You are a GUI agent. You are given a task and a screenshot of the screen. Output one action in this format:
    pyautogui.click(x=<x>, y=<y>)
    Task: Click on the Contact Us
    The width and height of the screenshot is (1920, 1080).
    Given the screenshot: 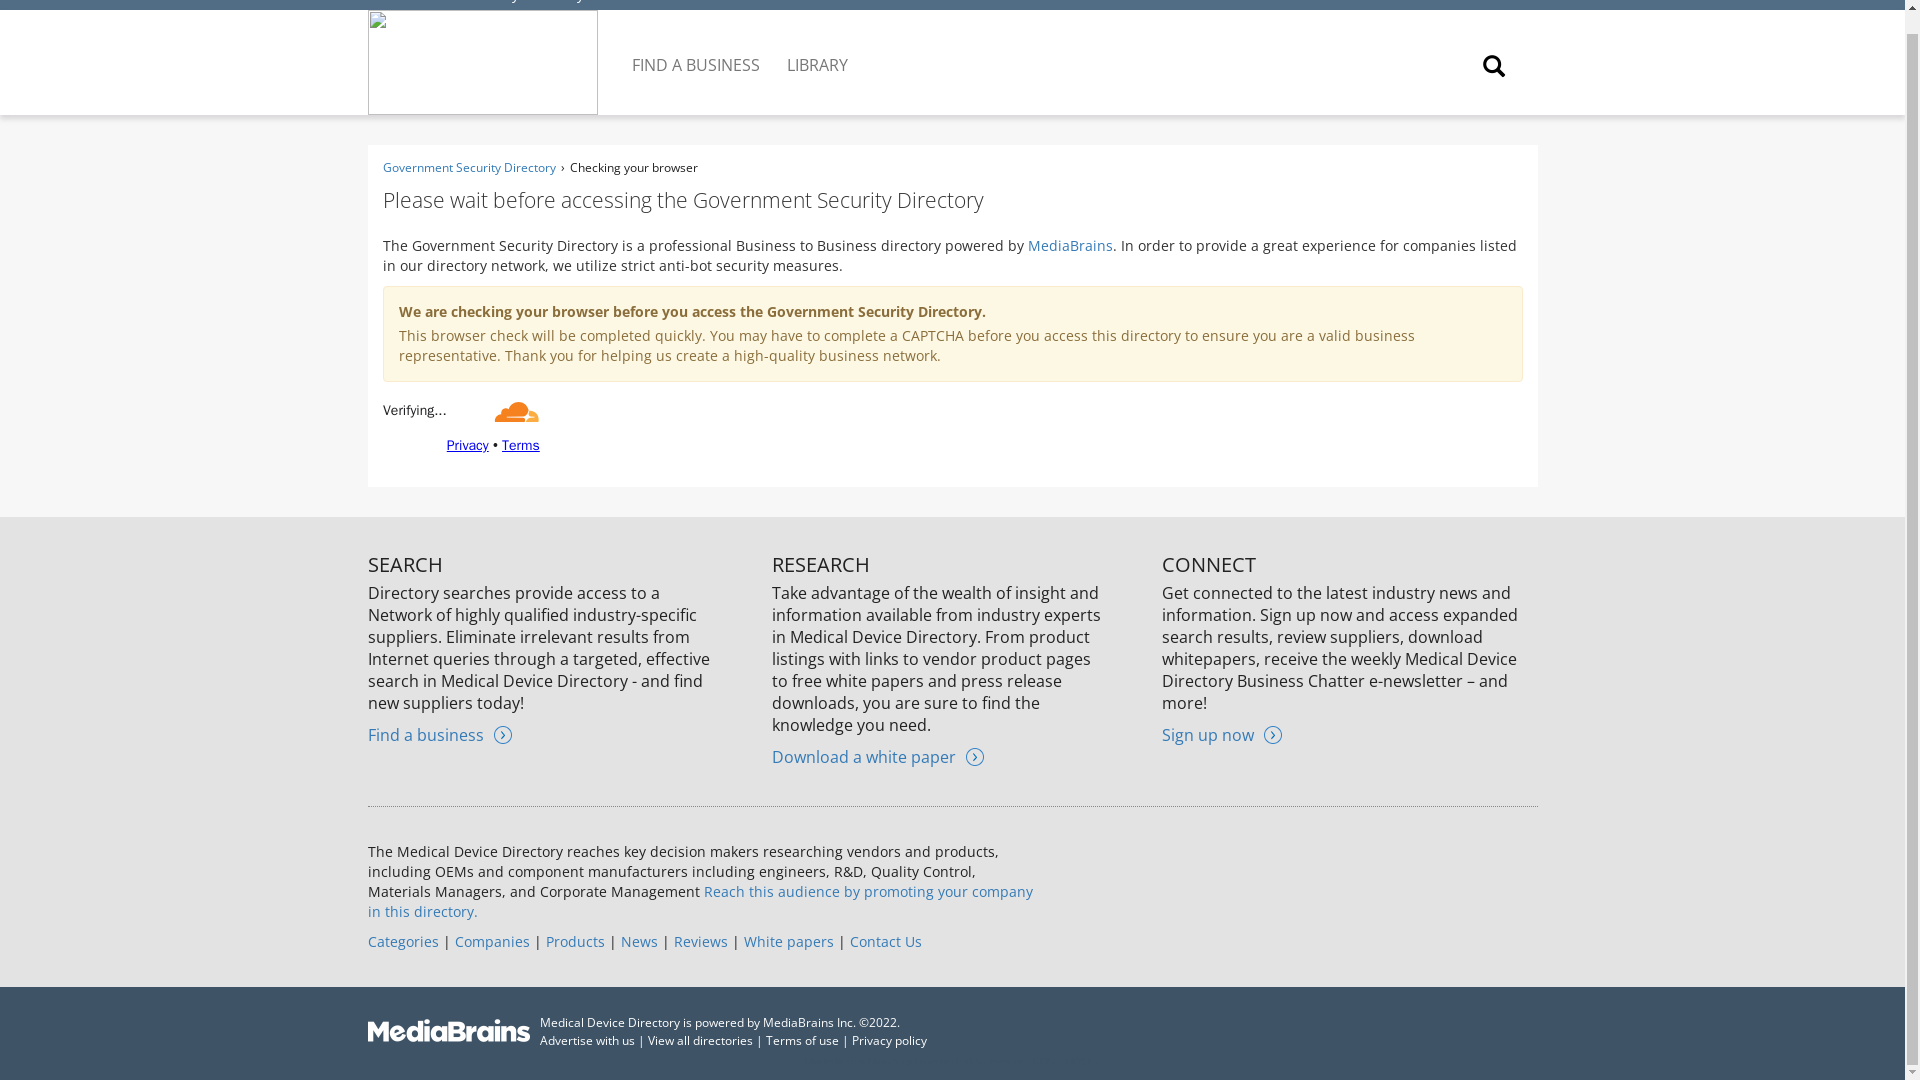 What is the action you would take?
    pyautogui.click(x=886, y=942)
    